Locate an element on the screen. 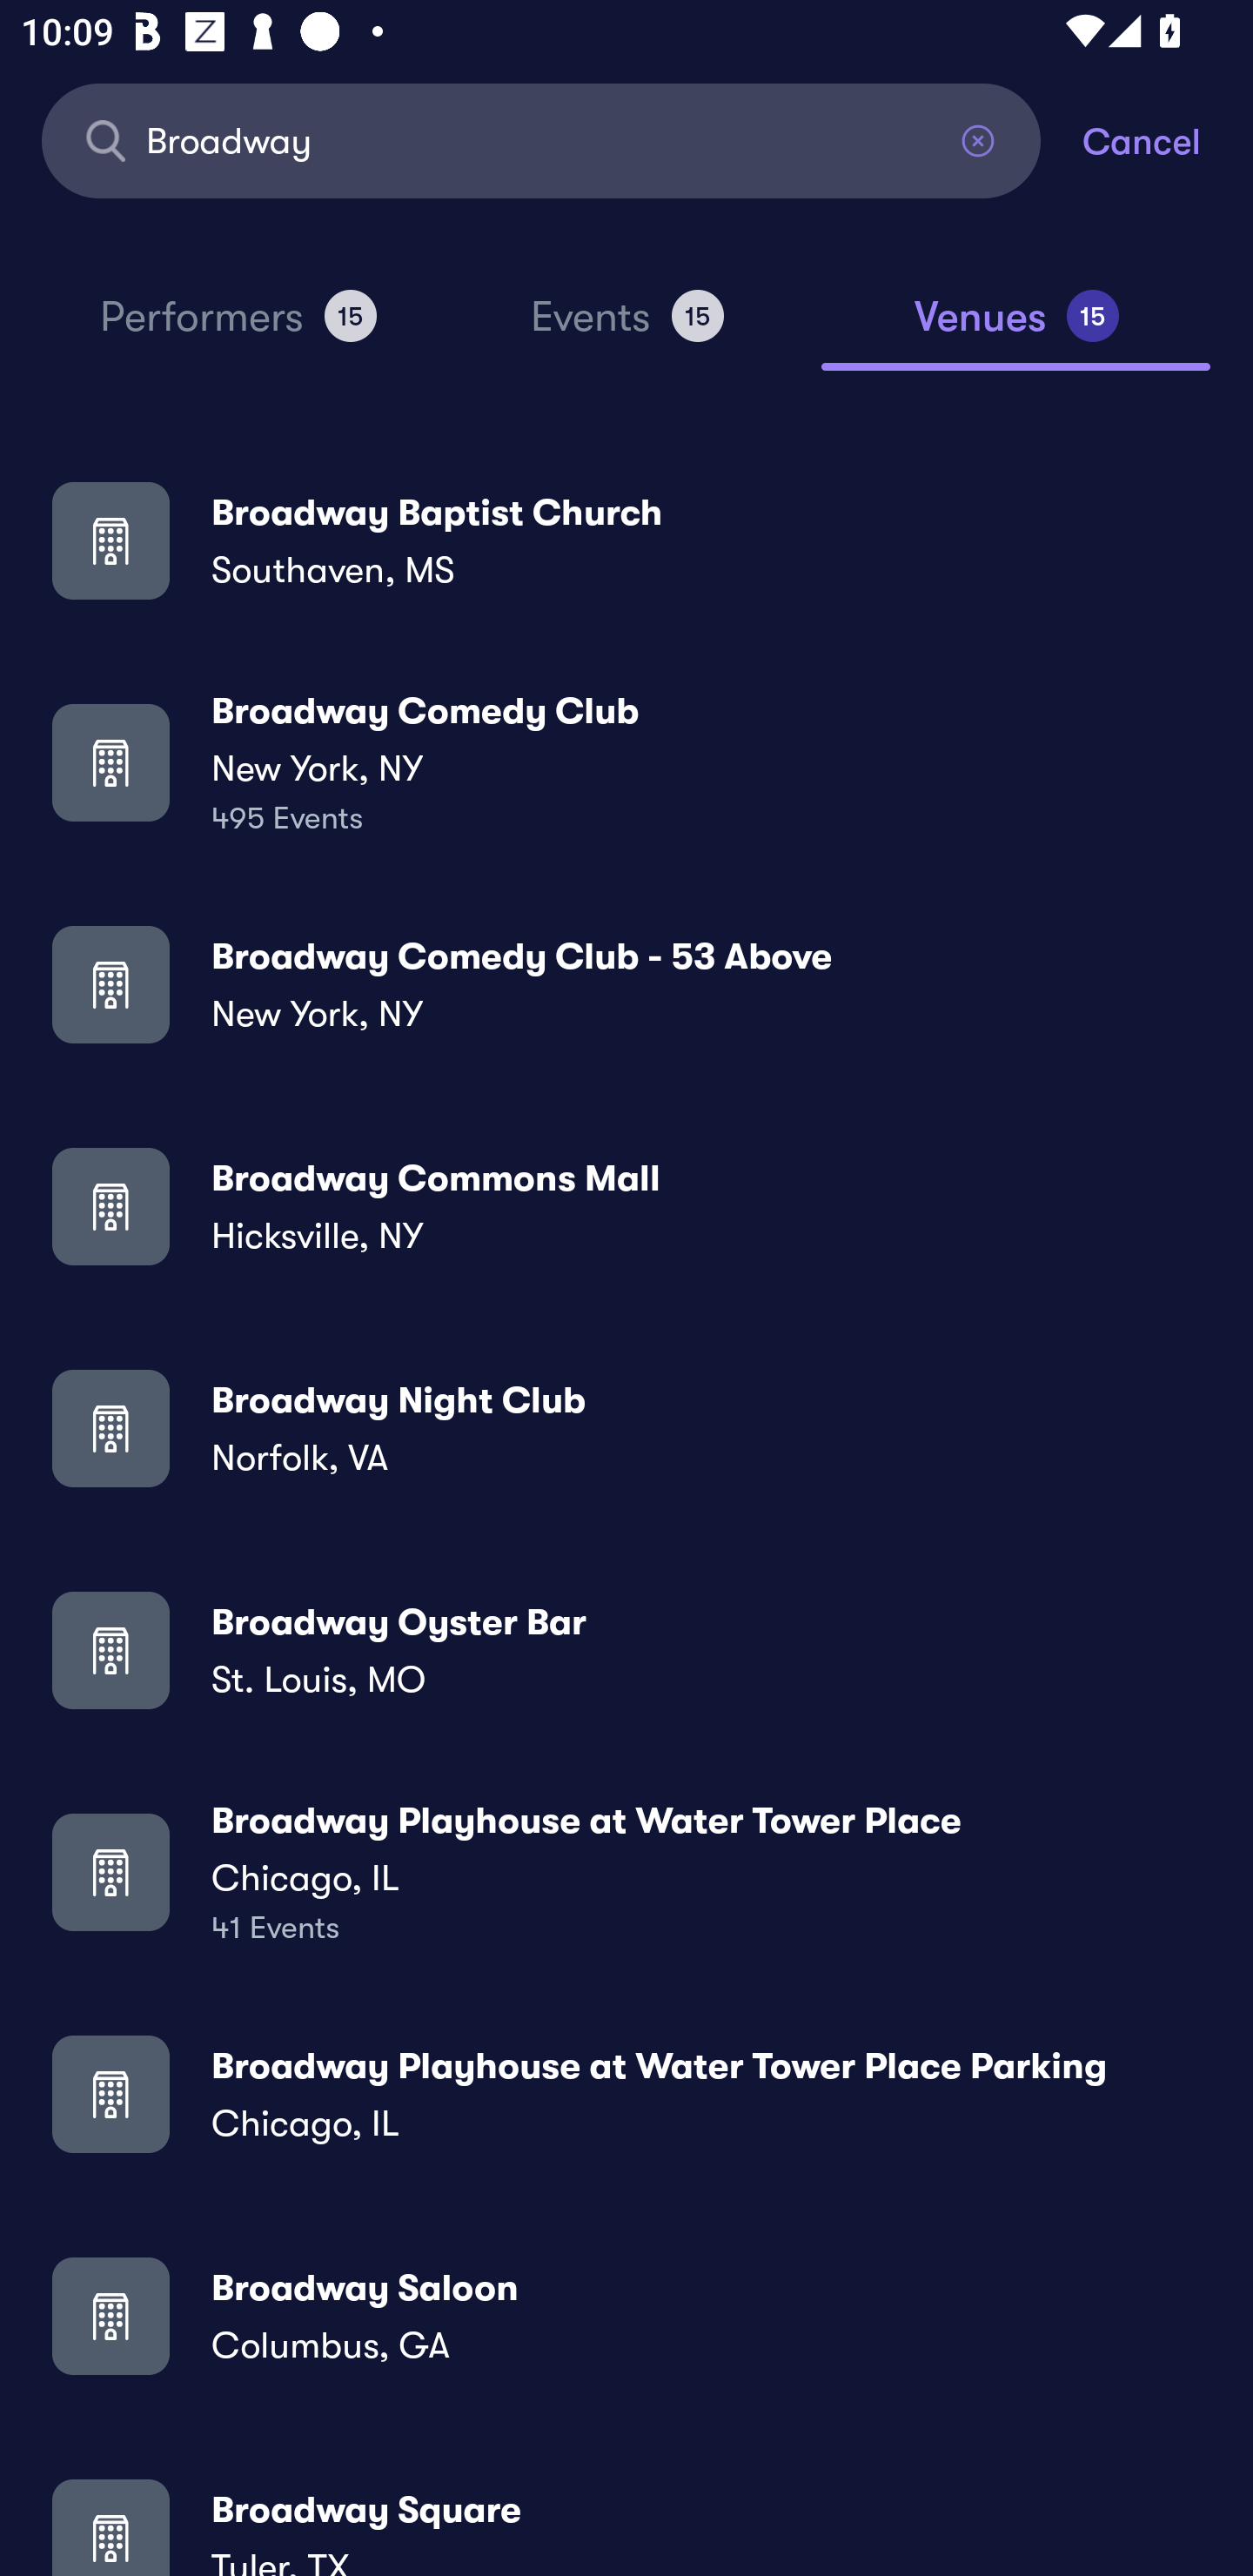 This screenshot has height=2576, width=1253. Events 15 is located at coordinates (626, 329).